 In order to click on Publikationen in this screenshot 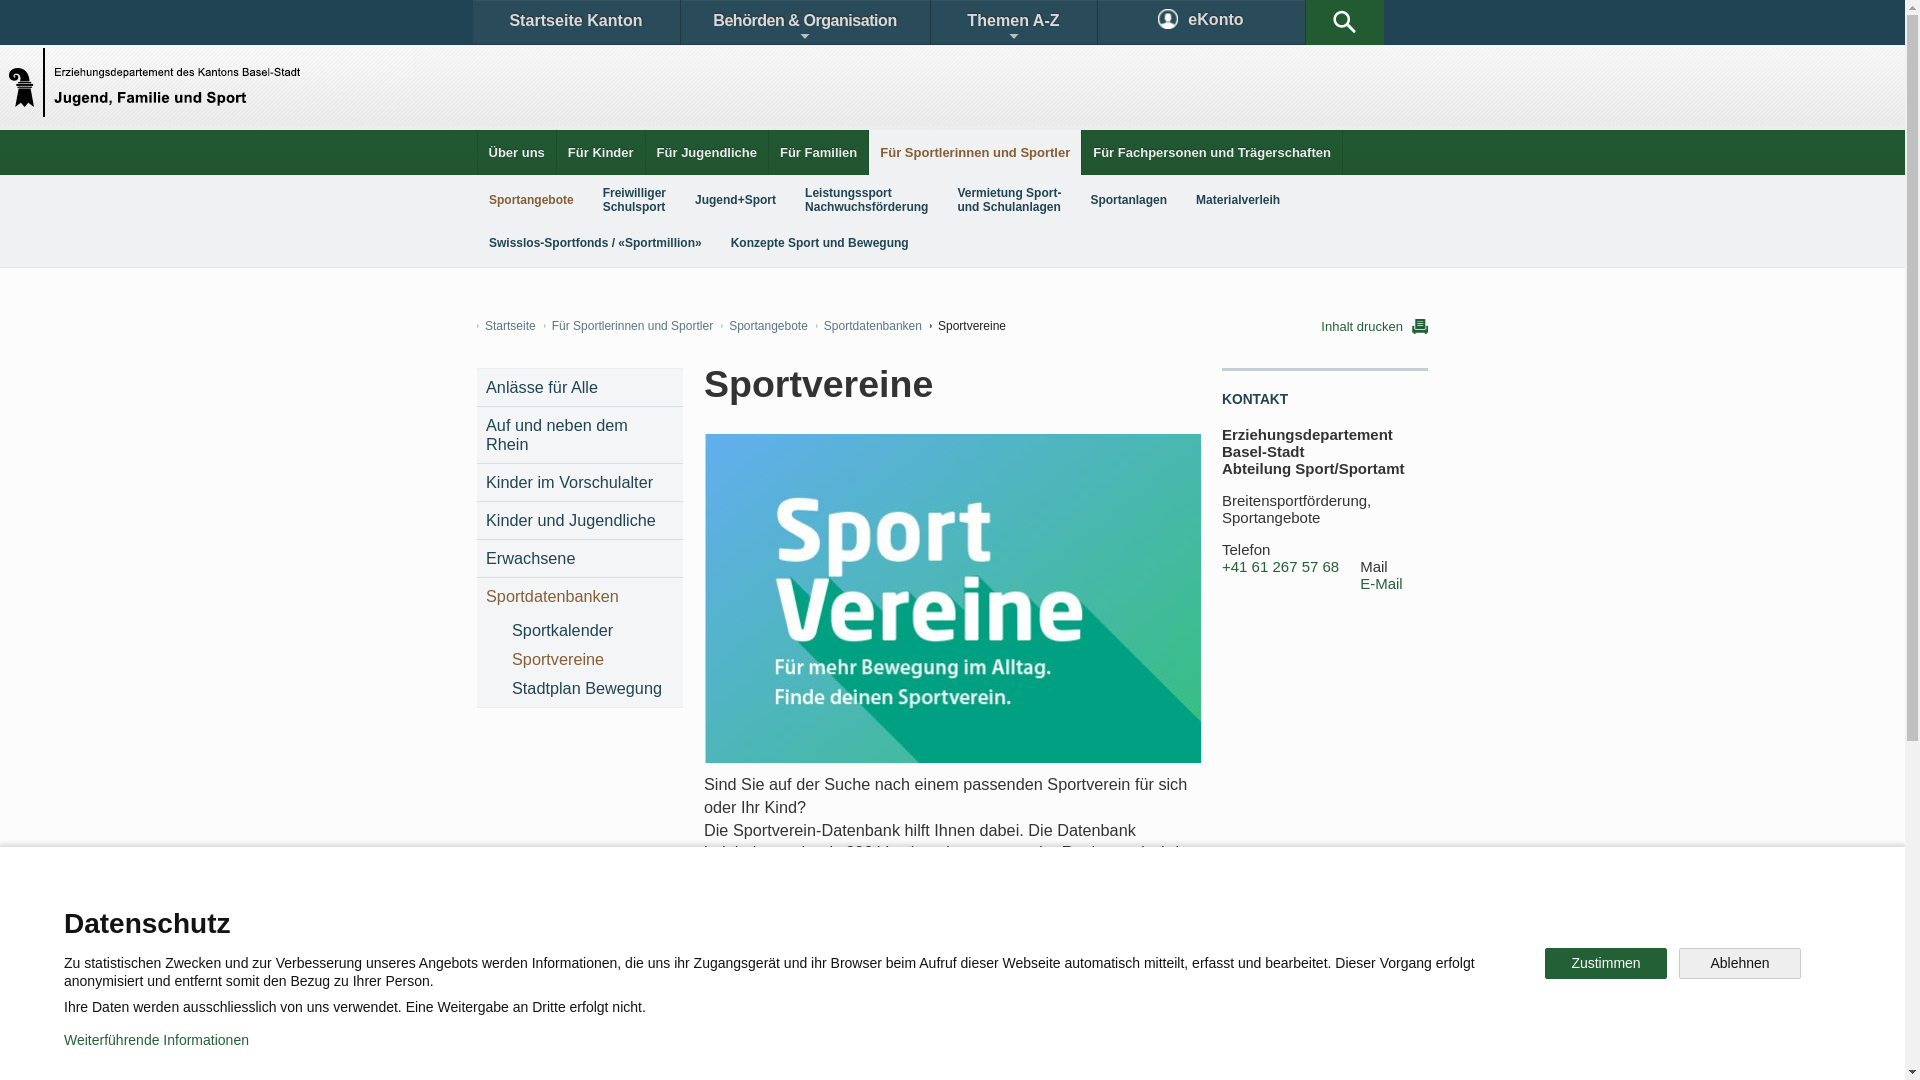, I will do `click(1050, 914)`.